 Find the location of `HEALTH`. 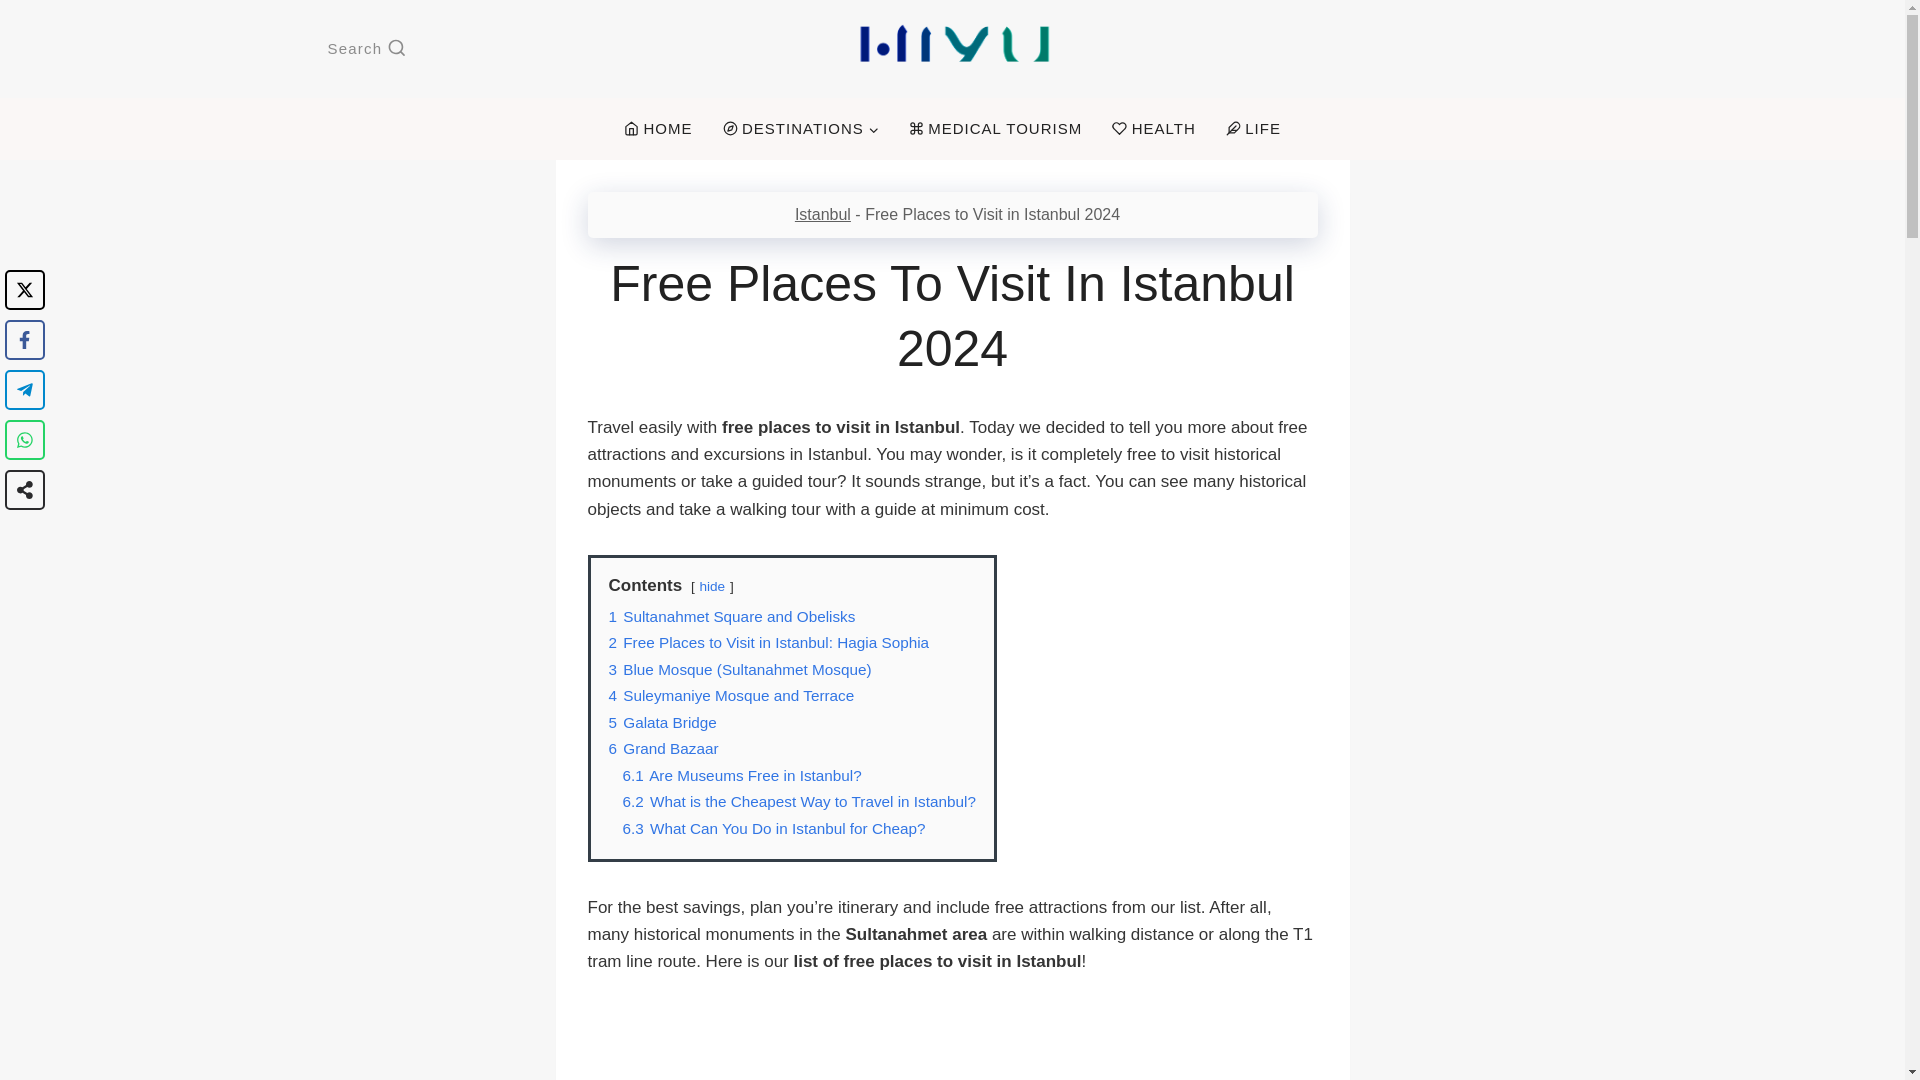

HEALTH is located at coordinates (1154, 129).